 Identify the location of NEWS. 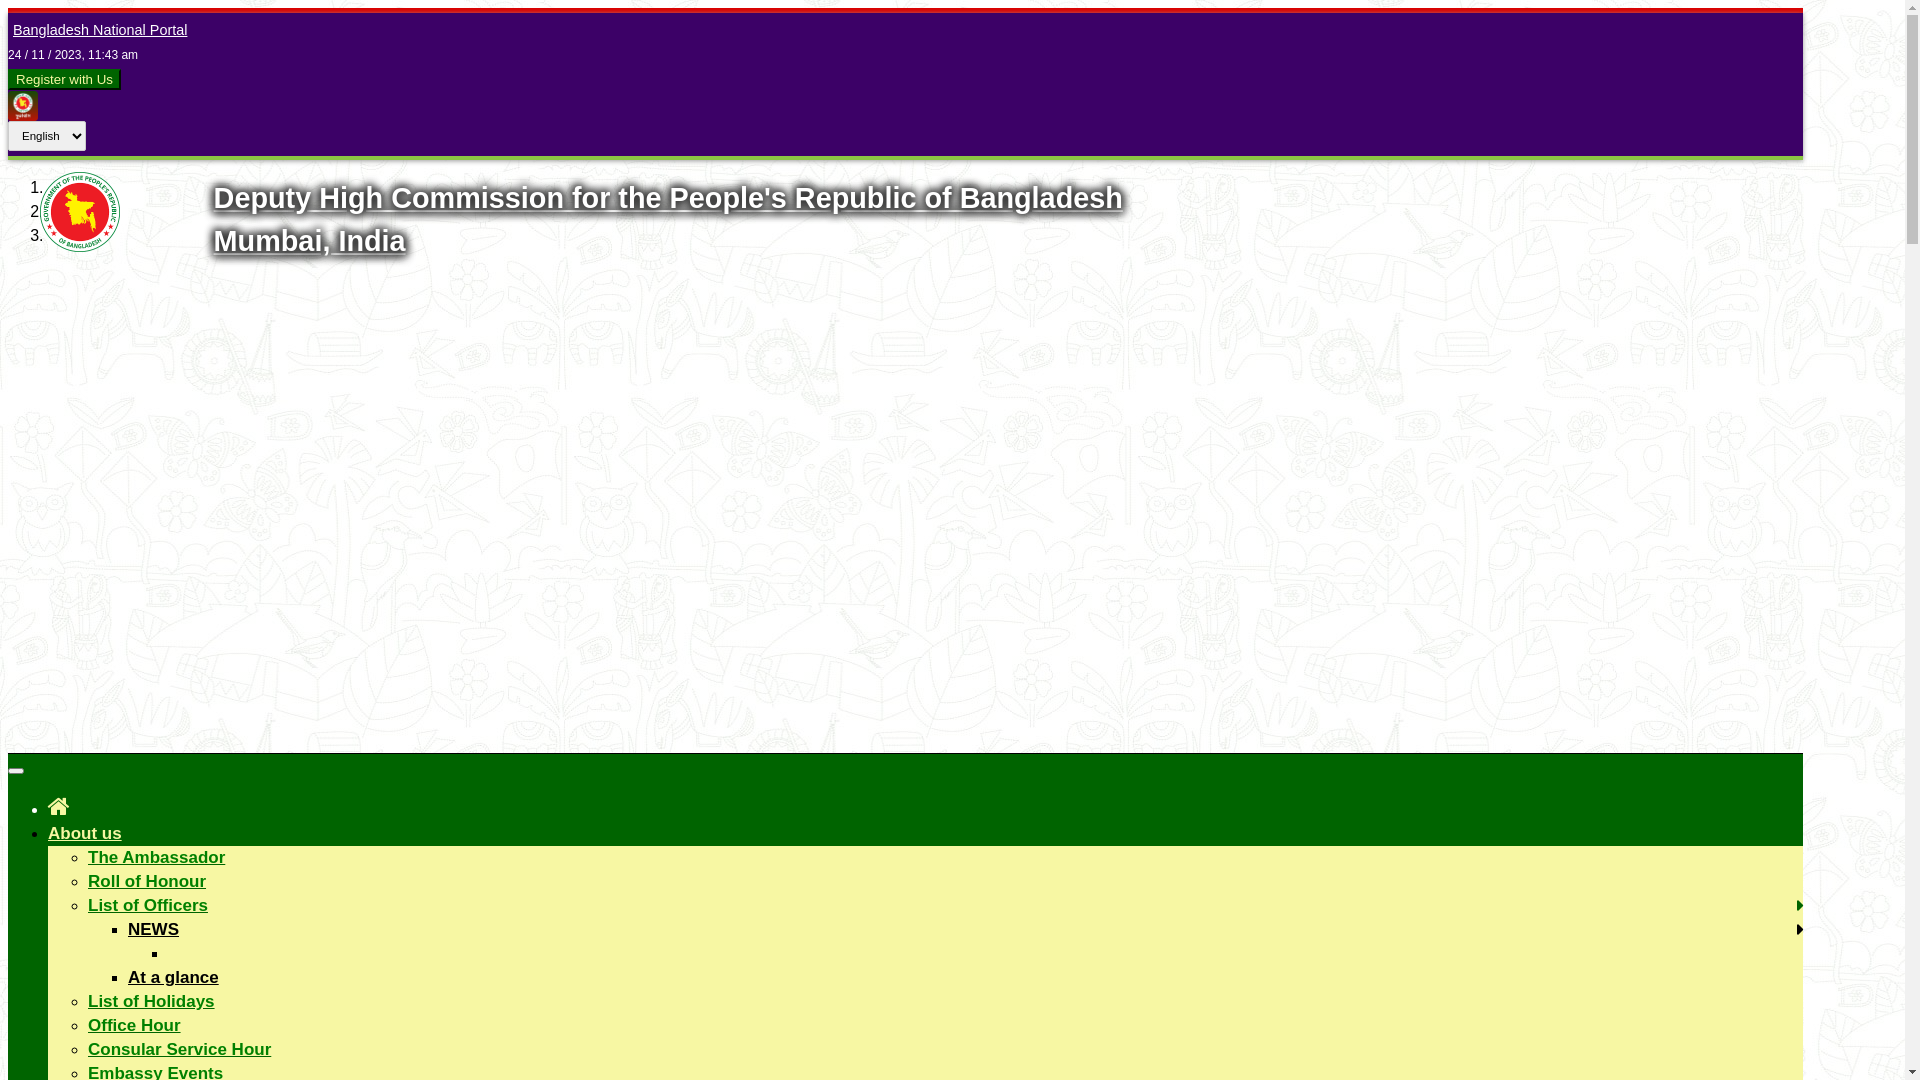
(154, 930).